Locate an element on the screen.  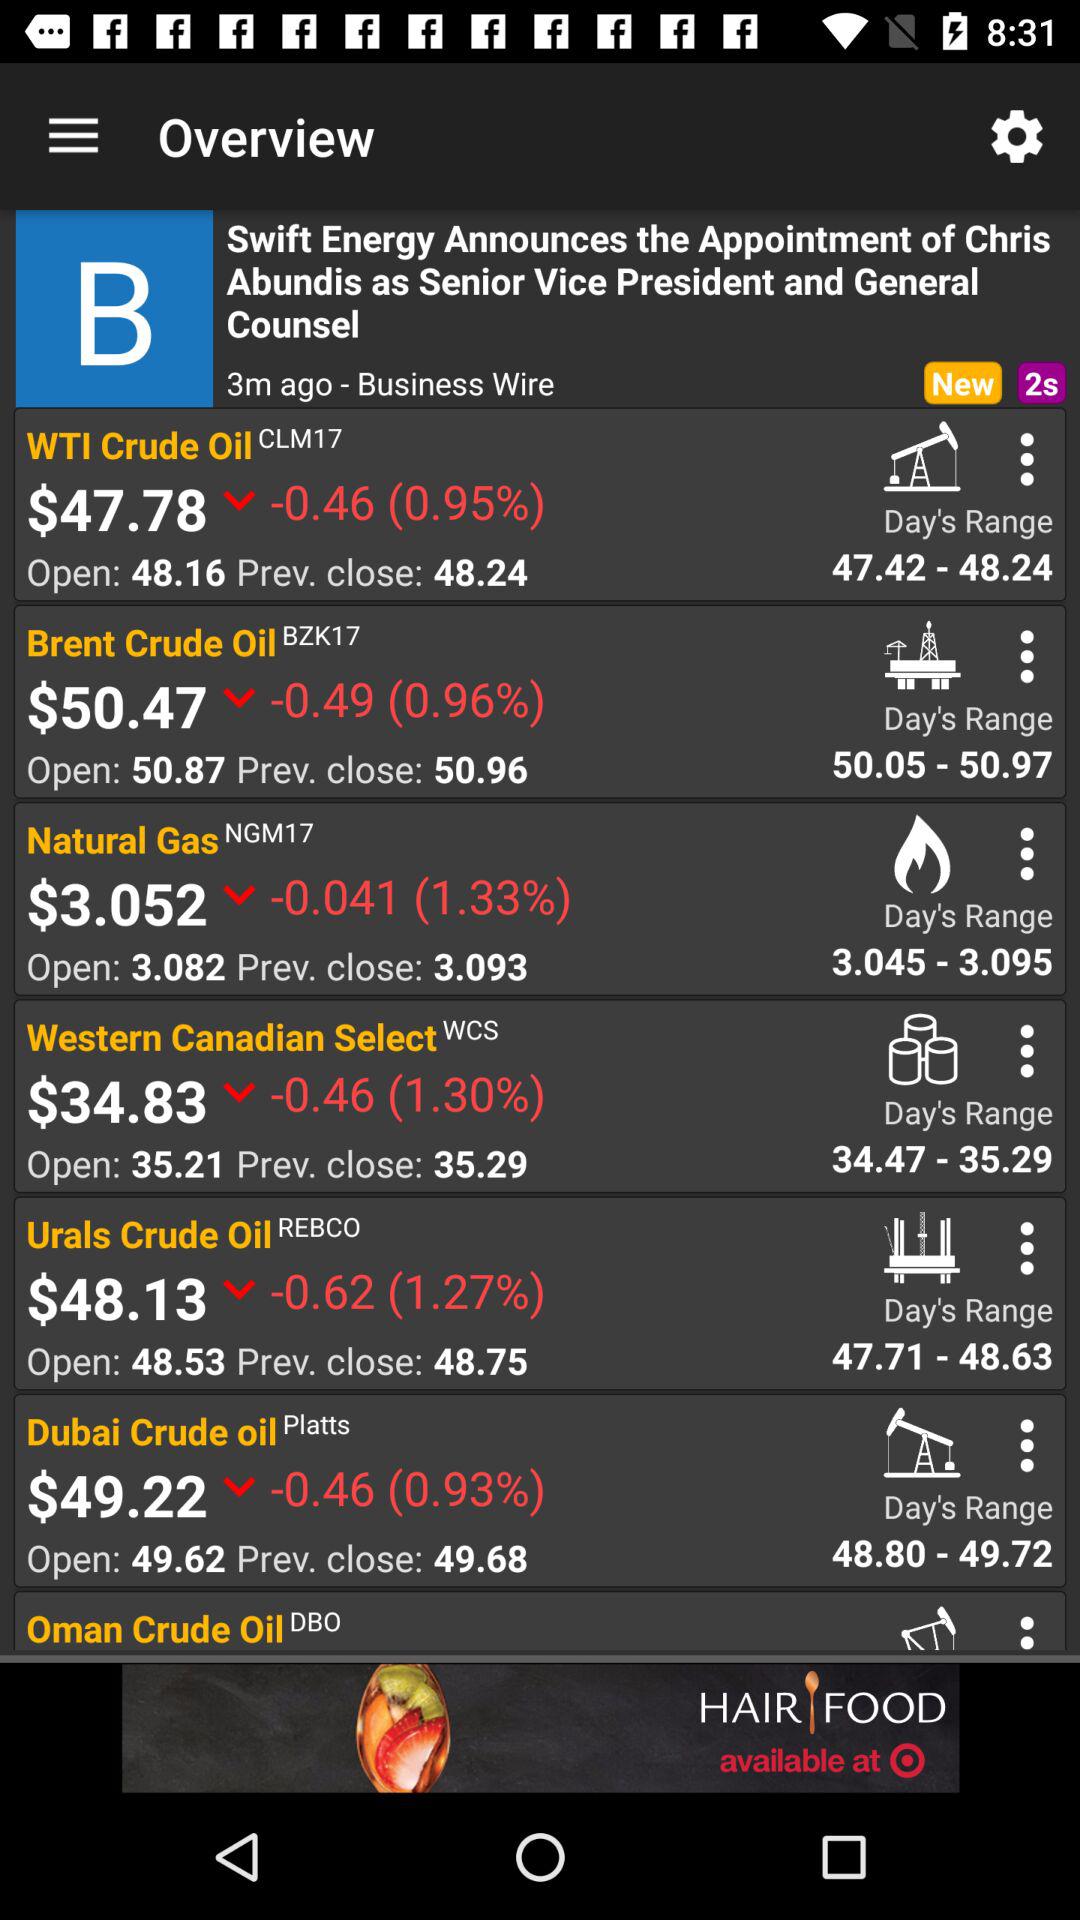
options is located at coordinates (1026, 1050).